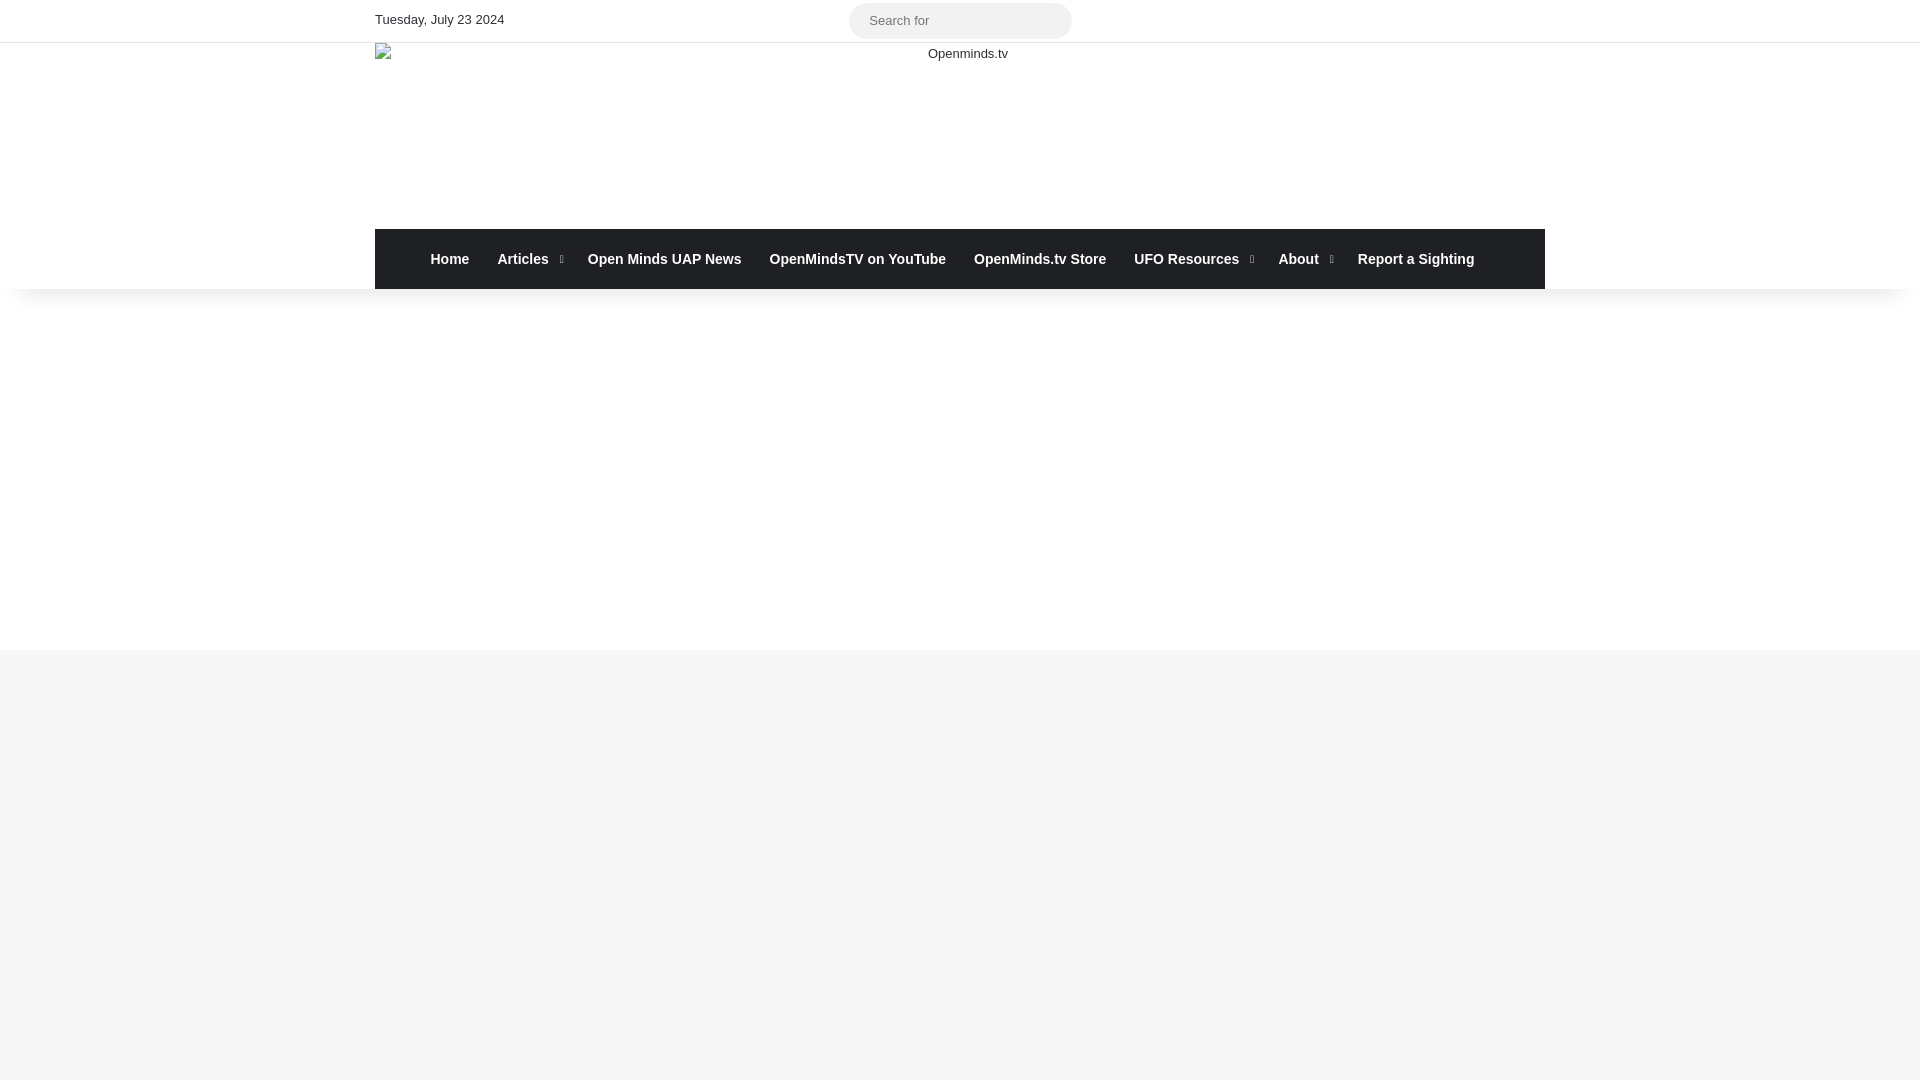  What do you see at coordinates (1191, 258) in the screenshot?
I see `UFO Resources` at bounding box center [1191, 258].